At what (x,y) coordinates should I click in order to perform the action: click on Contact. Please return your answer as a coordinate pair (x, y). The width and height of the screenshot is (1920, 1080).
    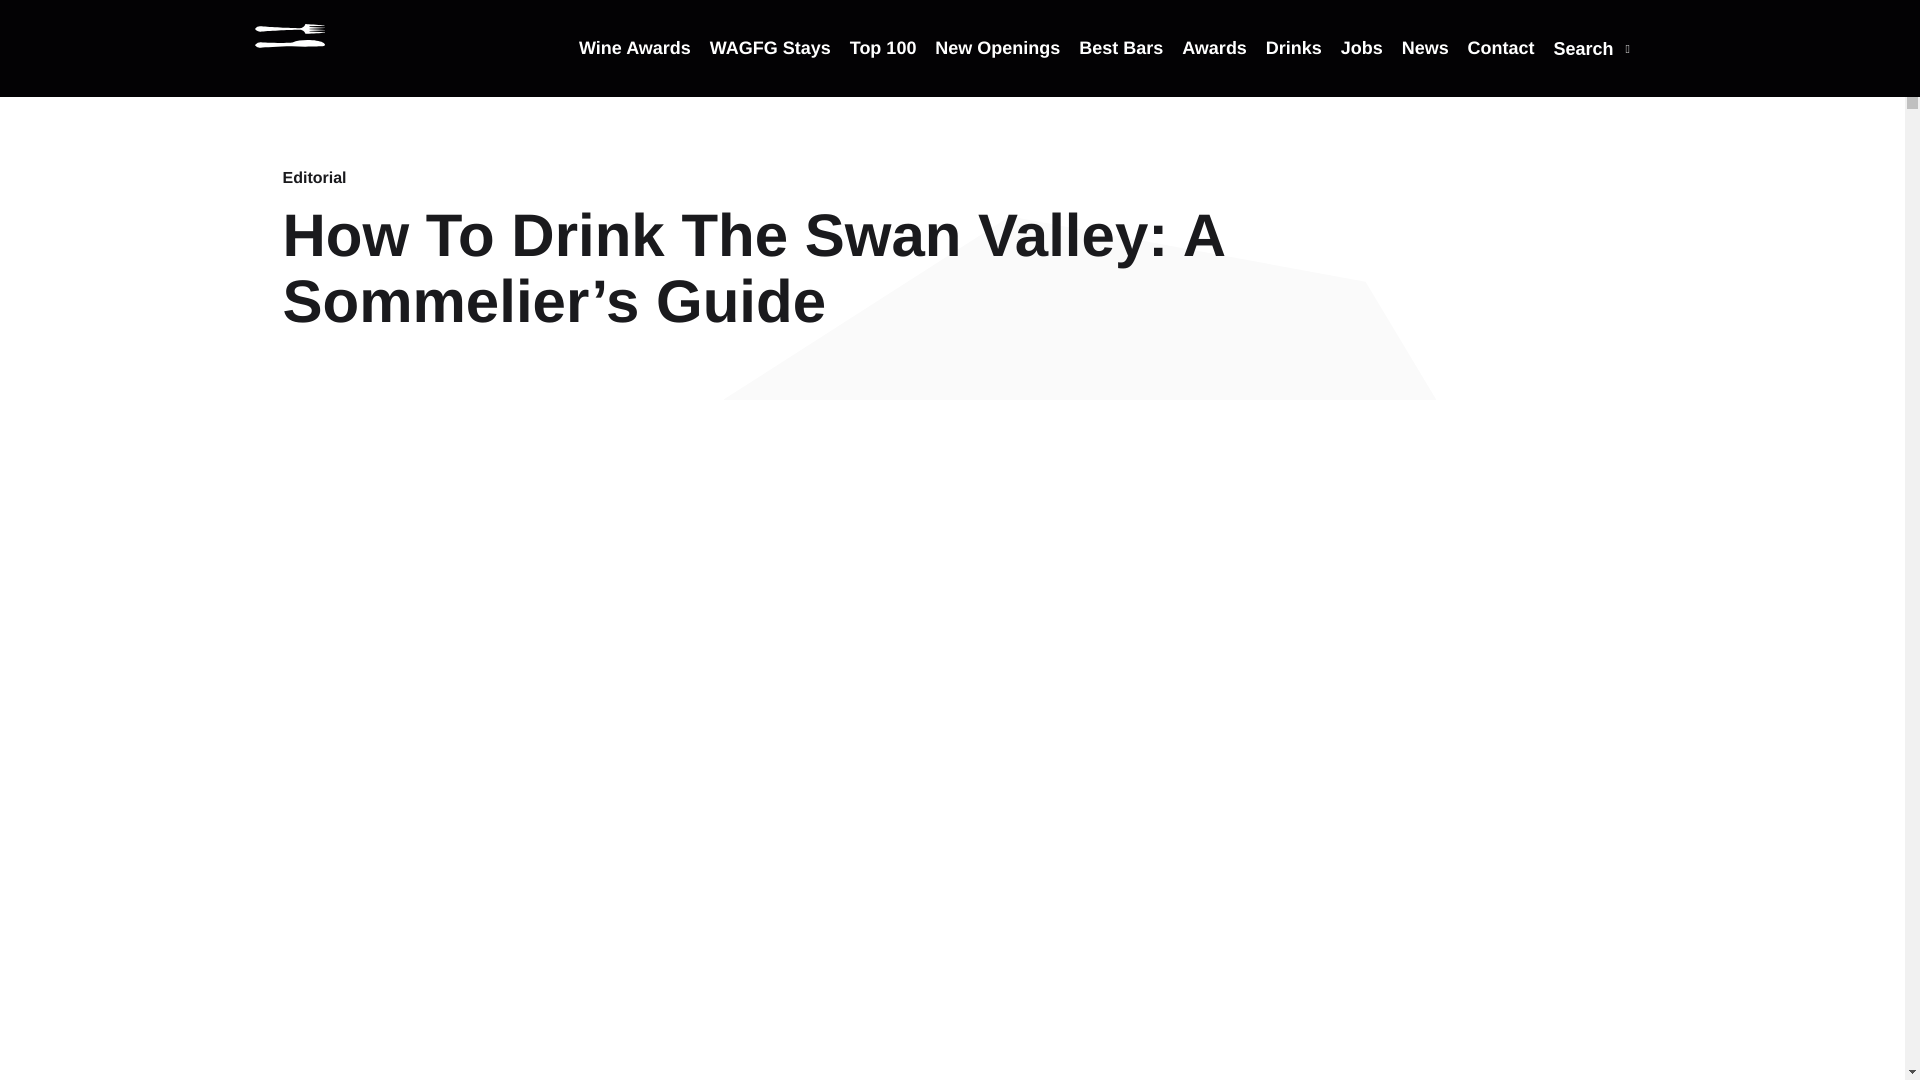
    Looking at the image, I should click on (1501, 66).